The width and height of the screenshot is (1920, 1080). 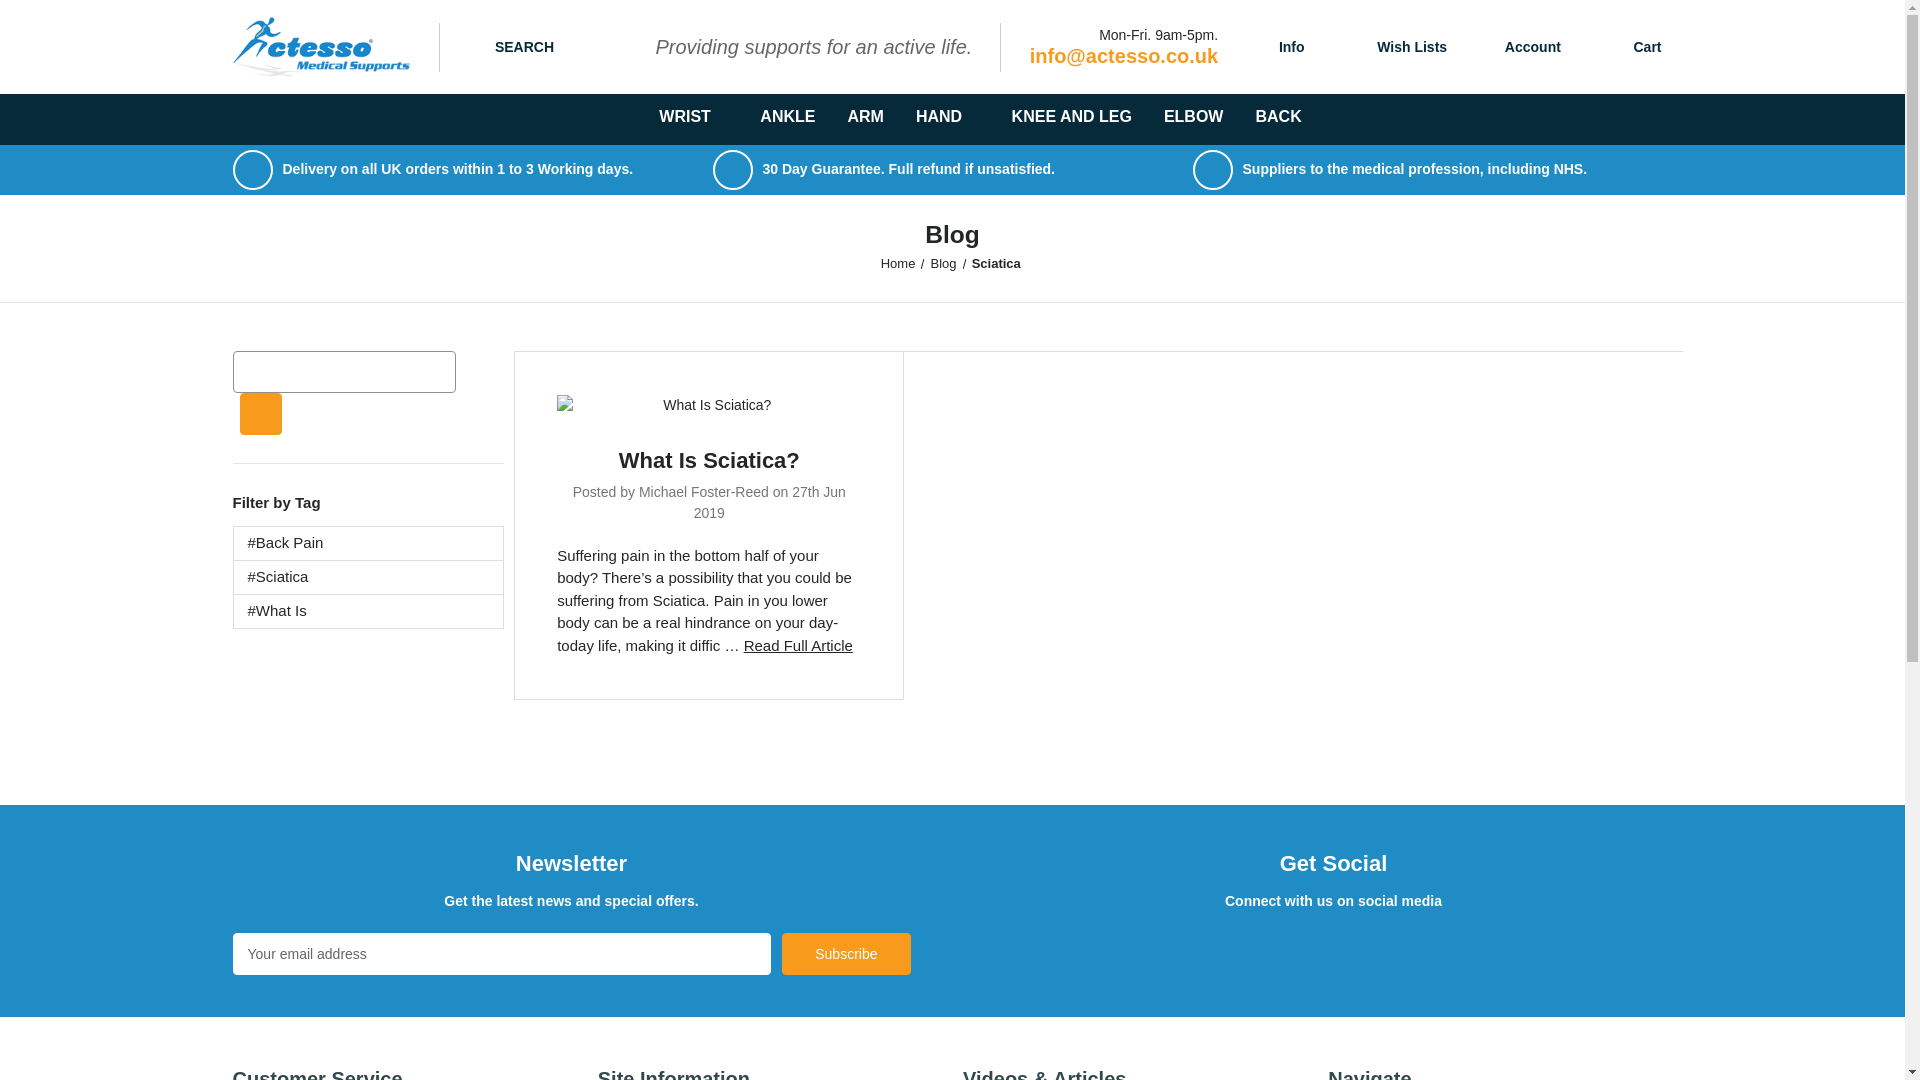 What do you see at coordinates (798, 646) in the screenshot?
I see `What Is Sciatica?` at bounding box center [798, 646].